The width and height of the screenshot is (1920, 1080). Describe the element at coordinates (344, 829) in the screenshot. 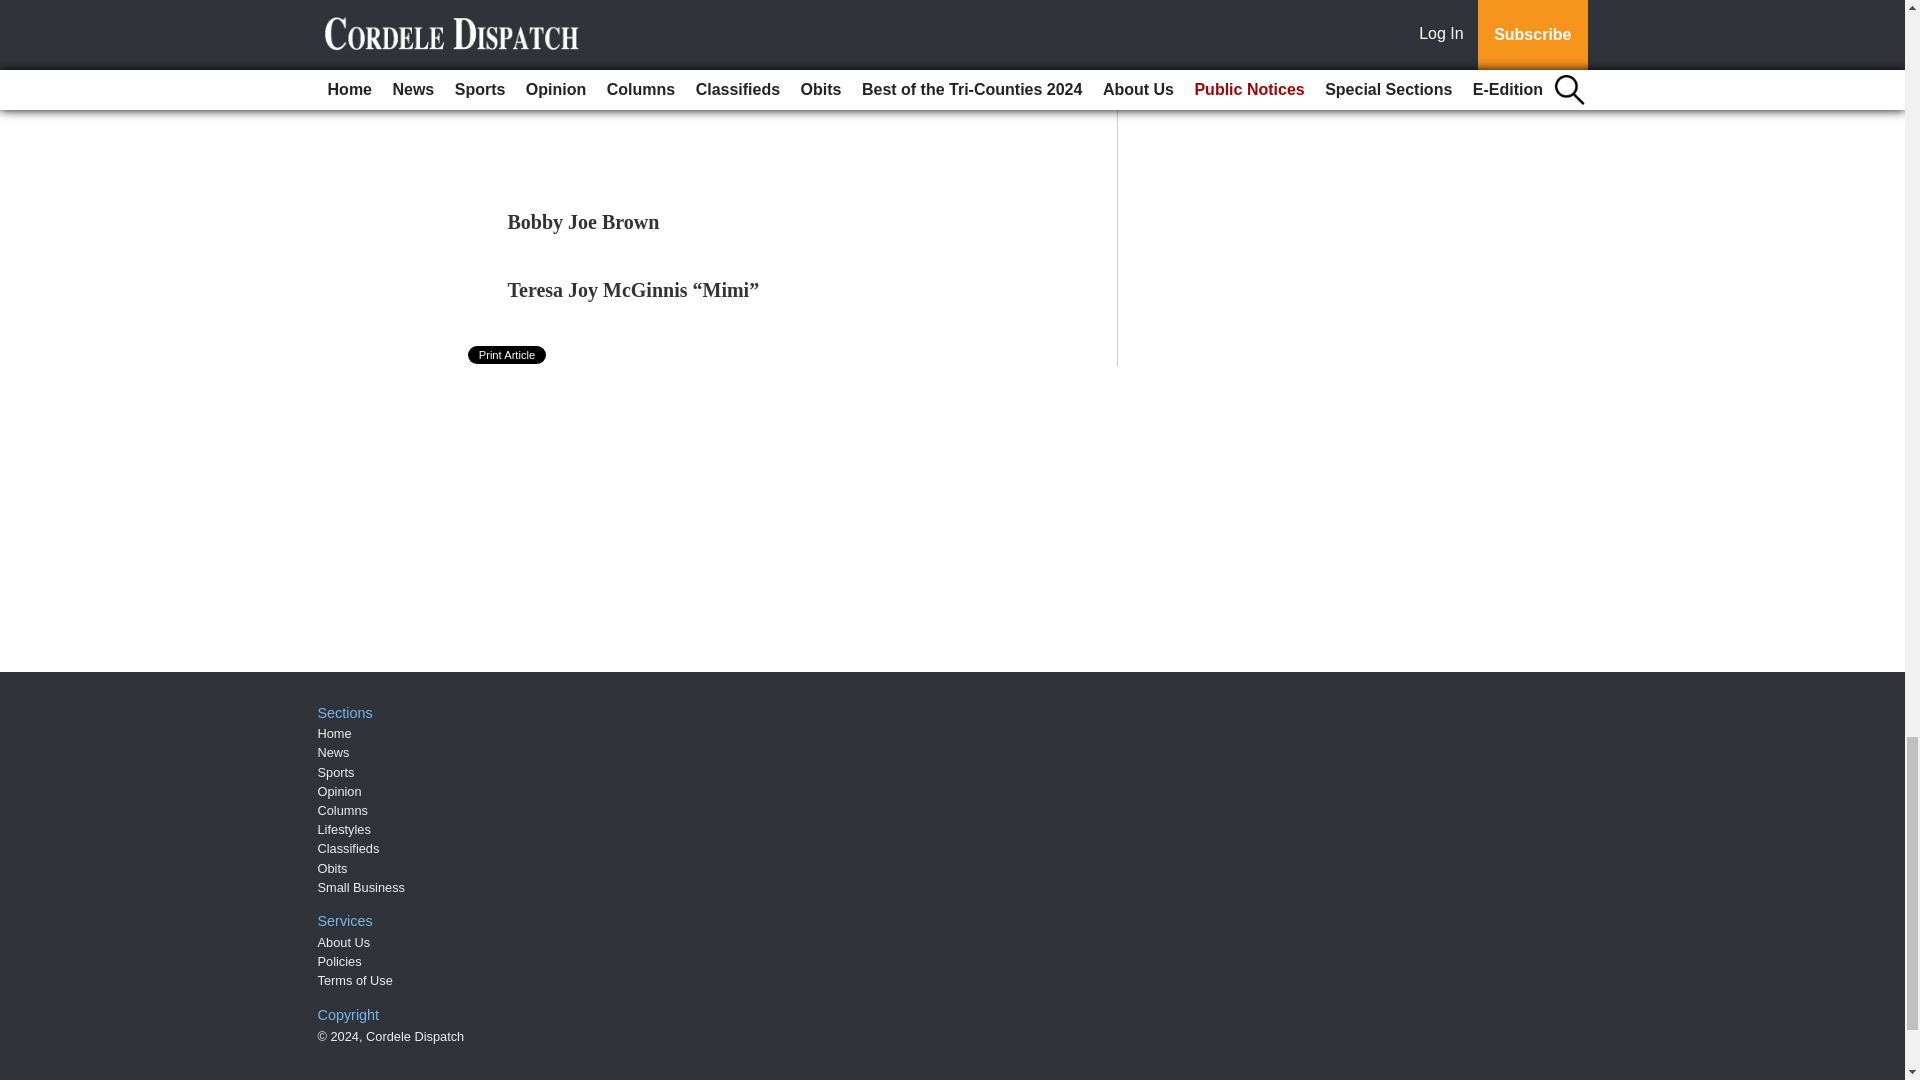

I see `Lifestyles` at that location.